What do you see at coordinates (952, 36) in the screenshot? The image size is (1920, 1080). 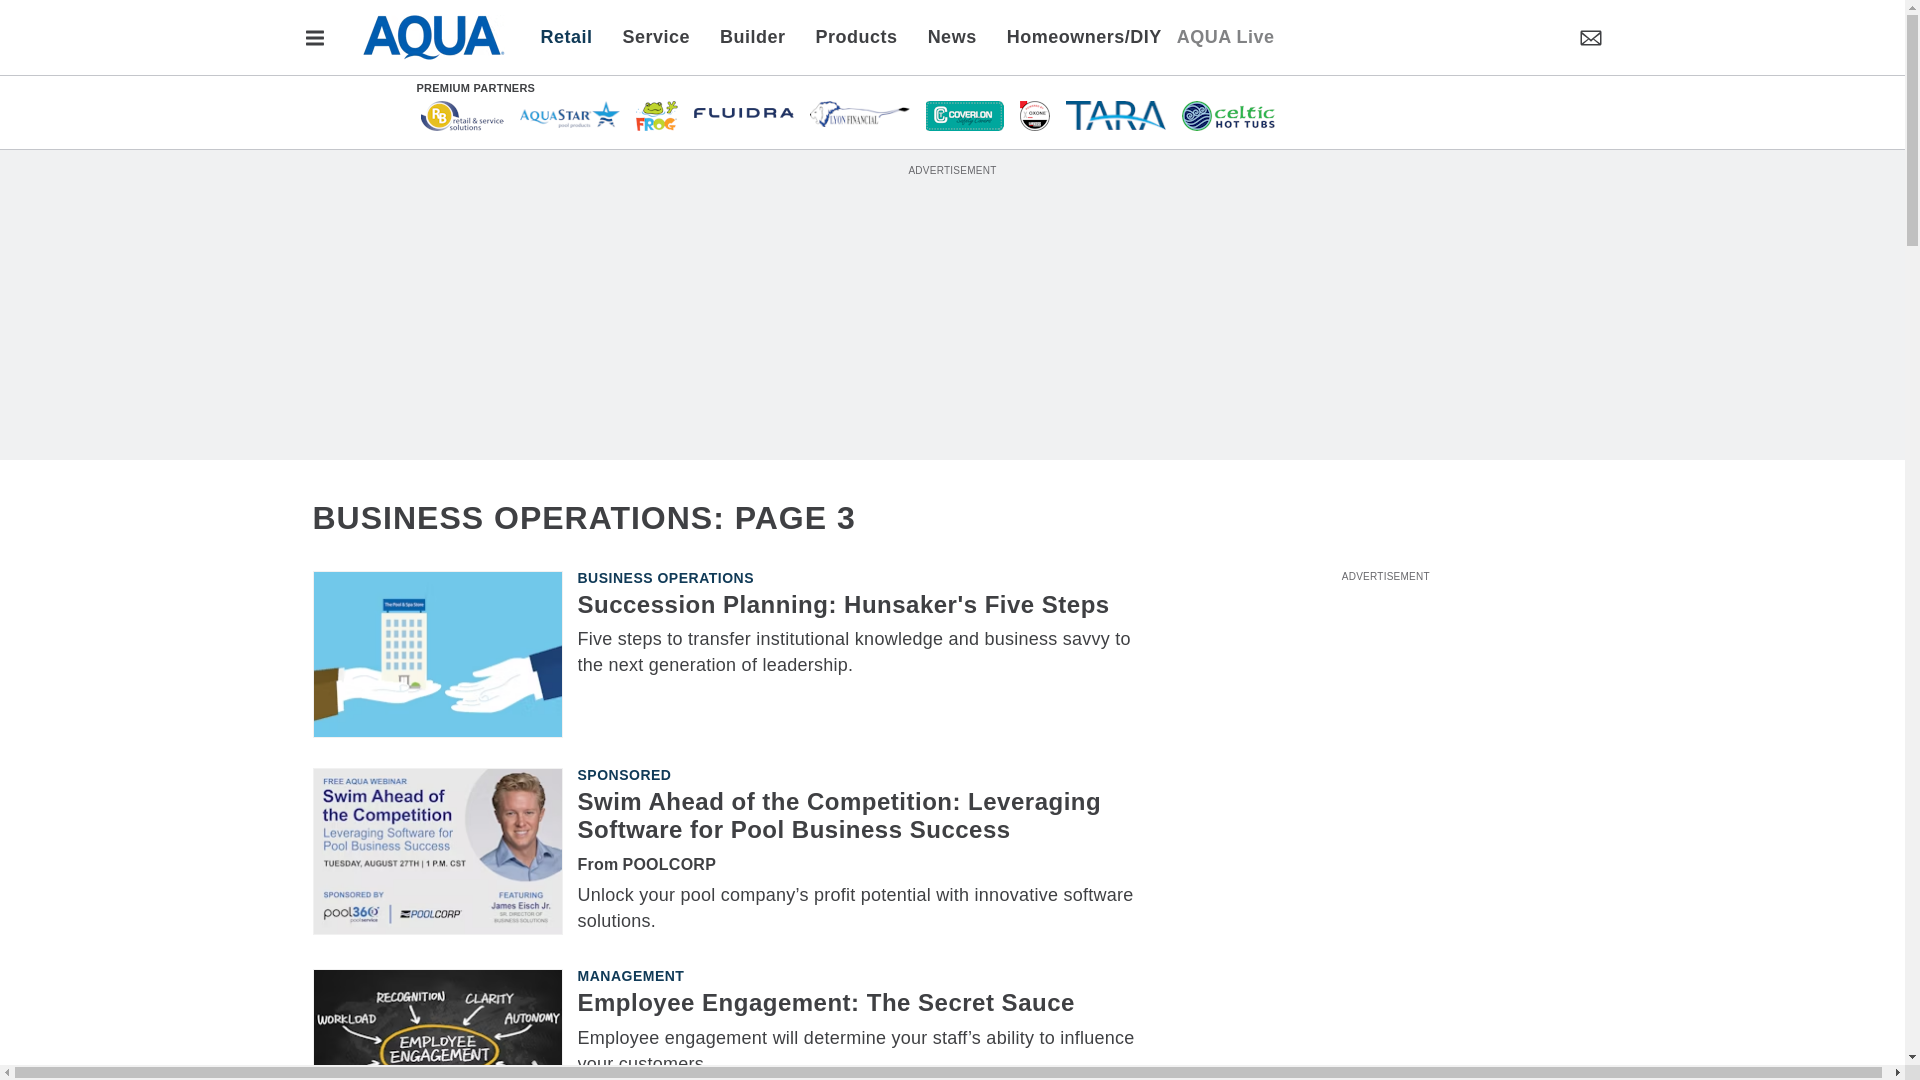 I see `News` at bounding box center [952, 36].